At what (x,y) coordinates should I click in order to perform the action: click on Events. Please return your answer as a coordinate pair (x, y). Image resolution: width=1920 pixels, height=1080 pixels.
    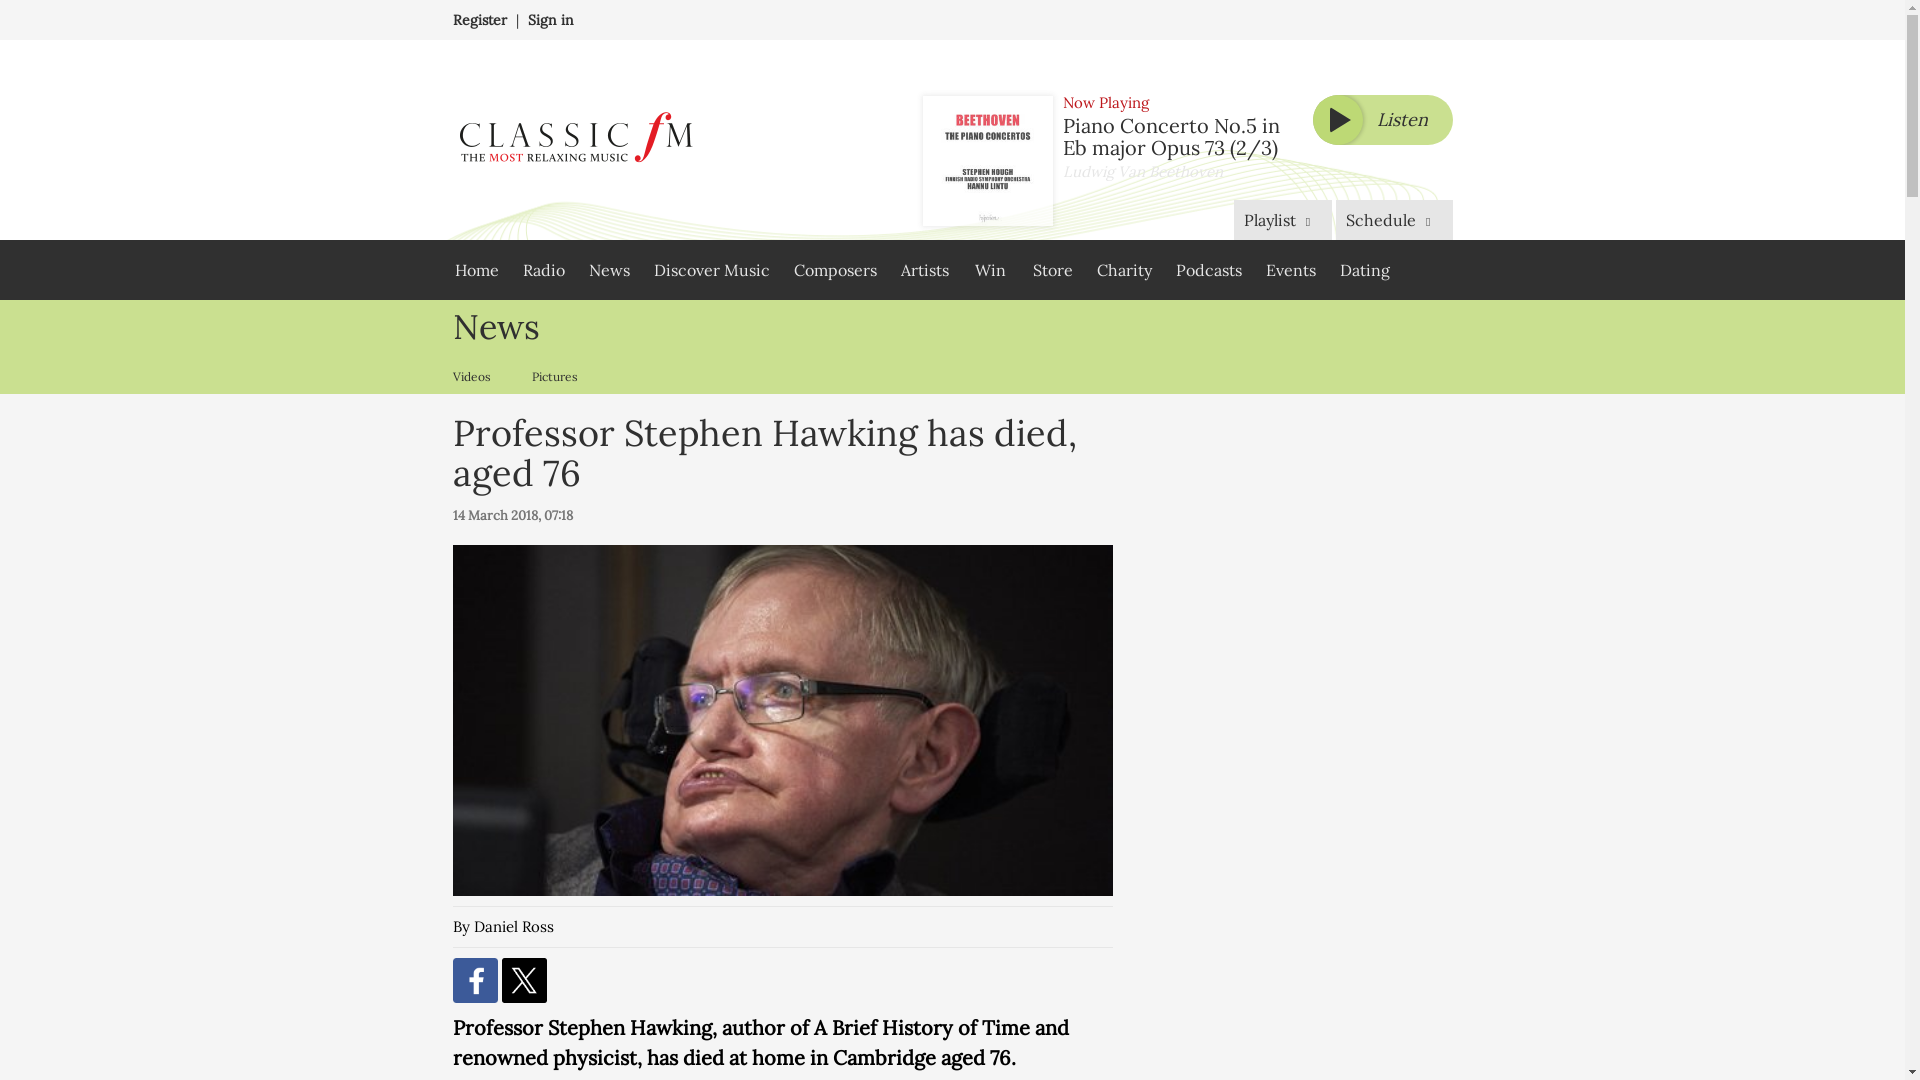
    Looking at the image, I should click on (1290, 270).